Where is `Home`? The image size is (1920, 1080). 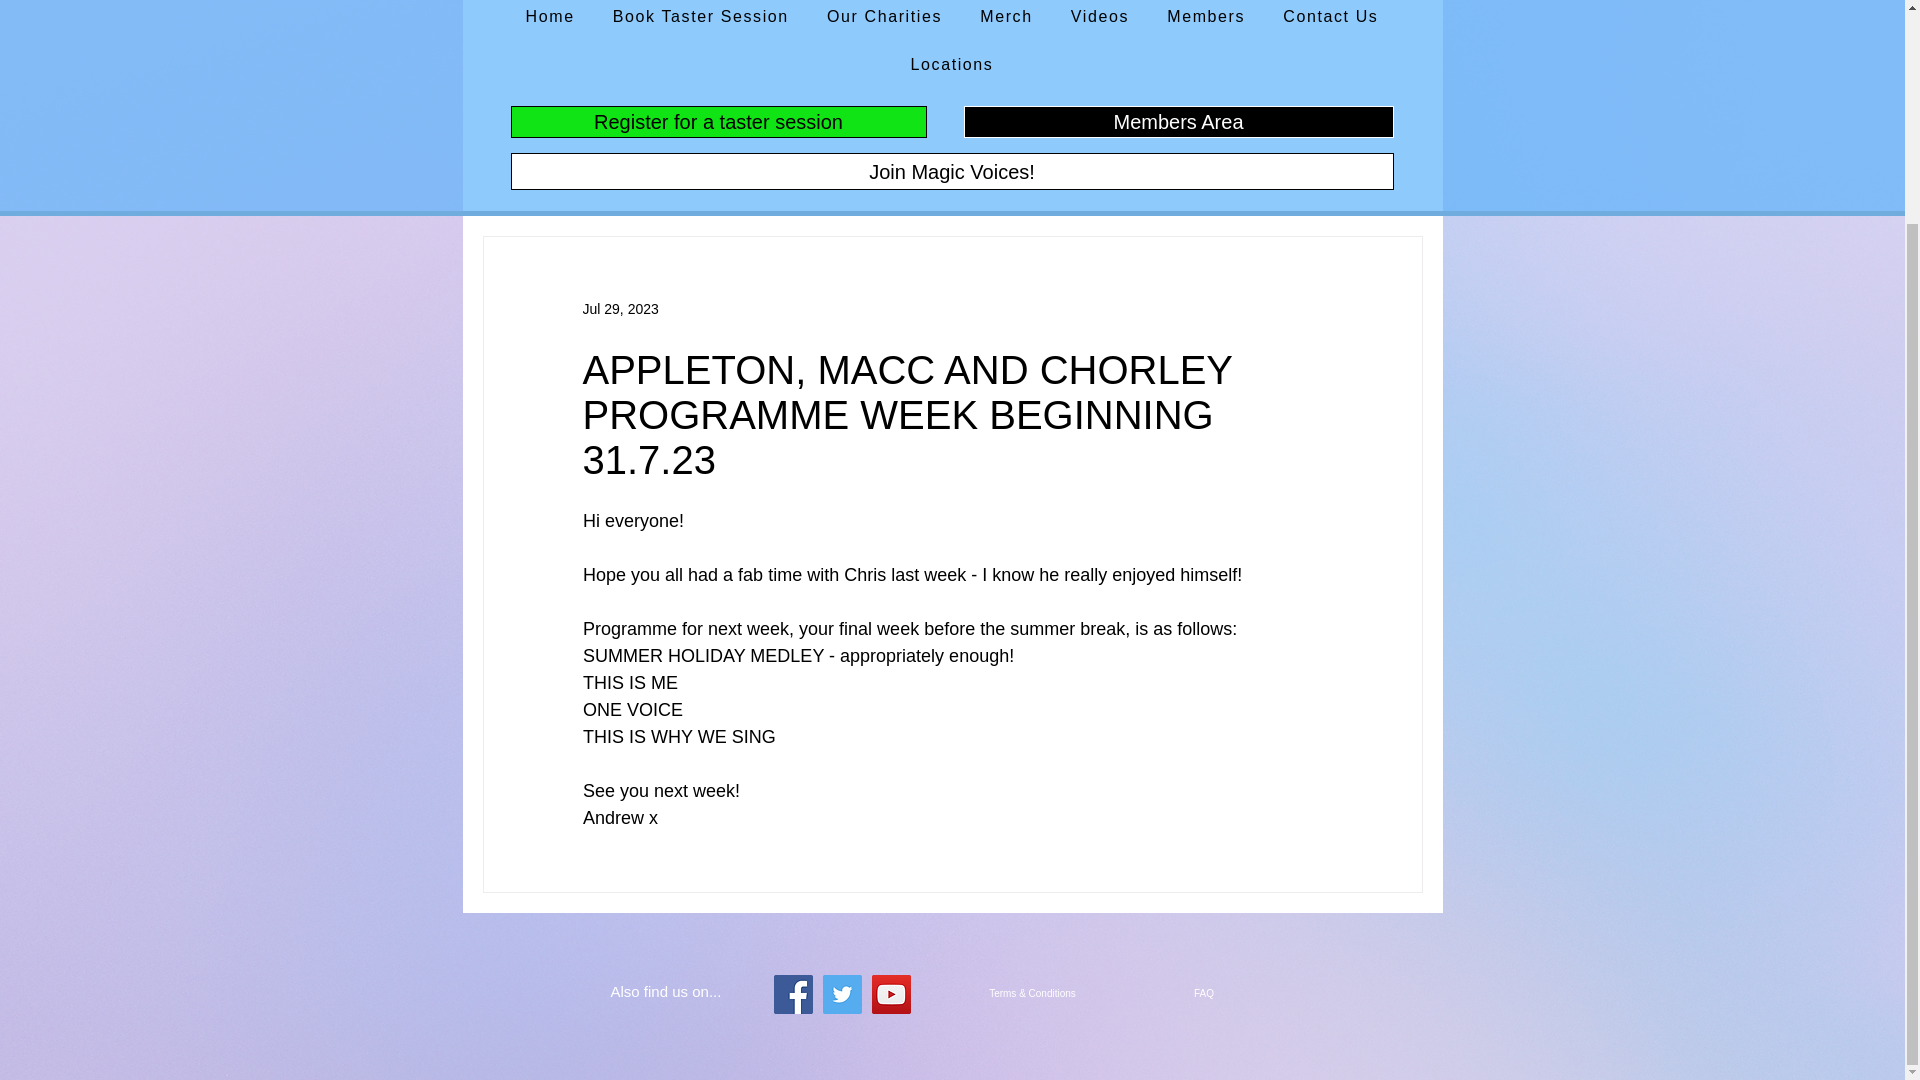 Home is located at coordinates (550, 18).